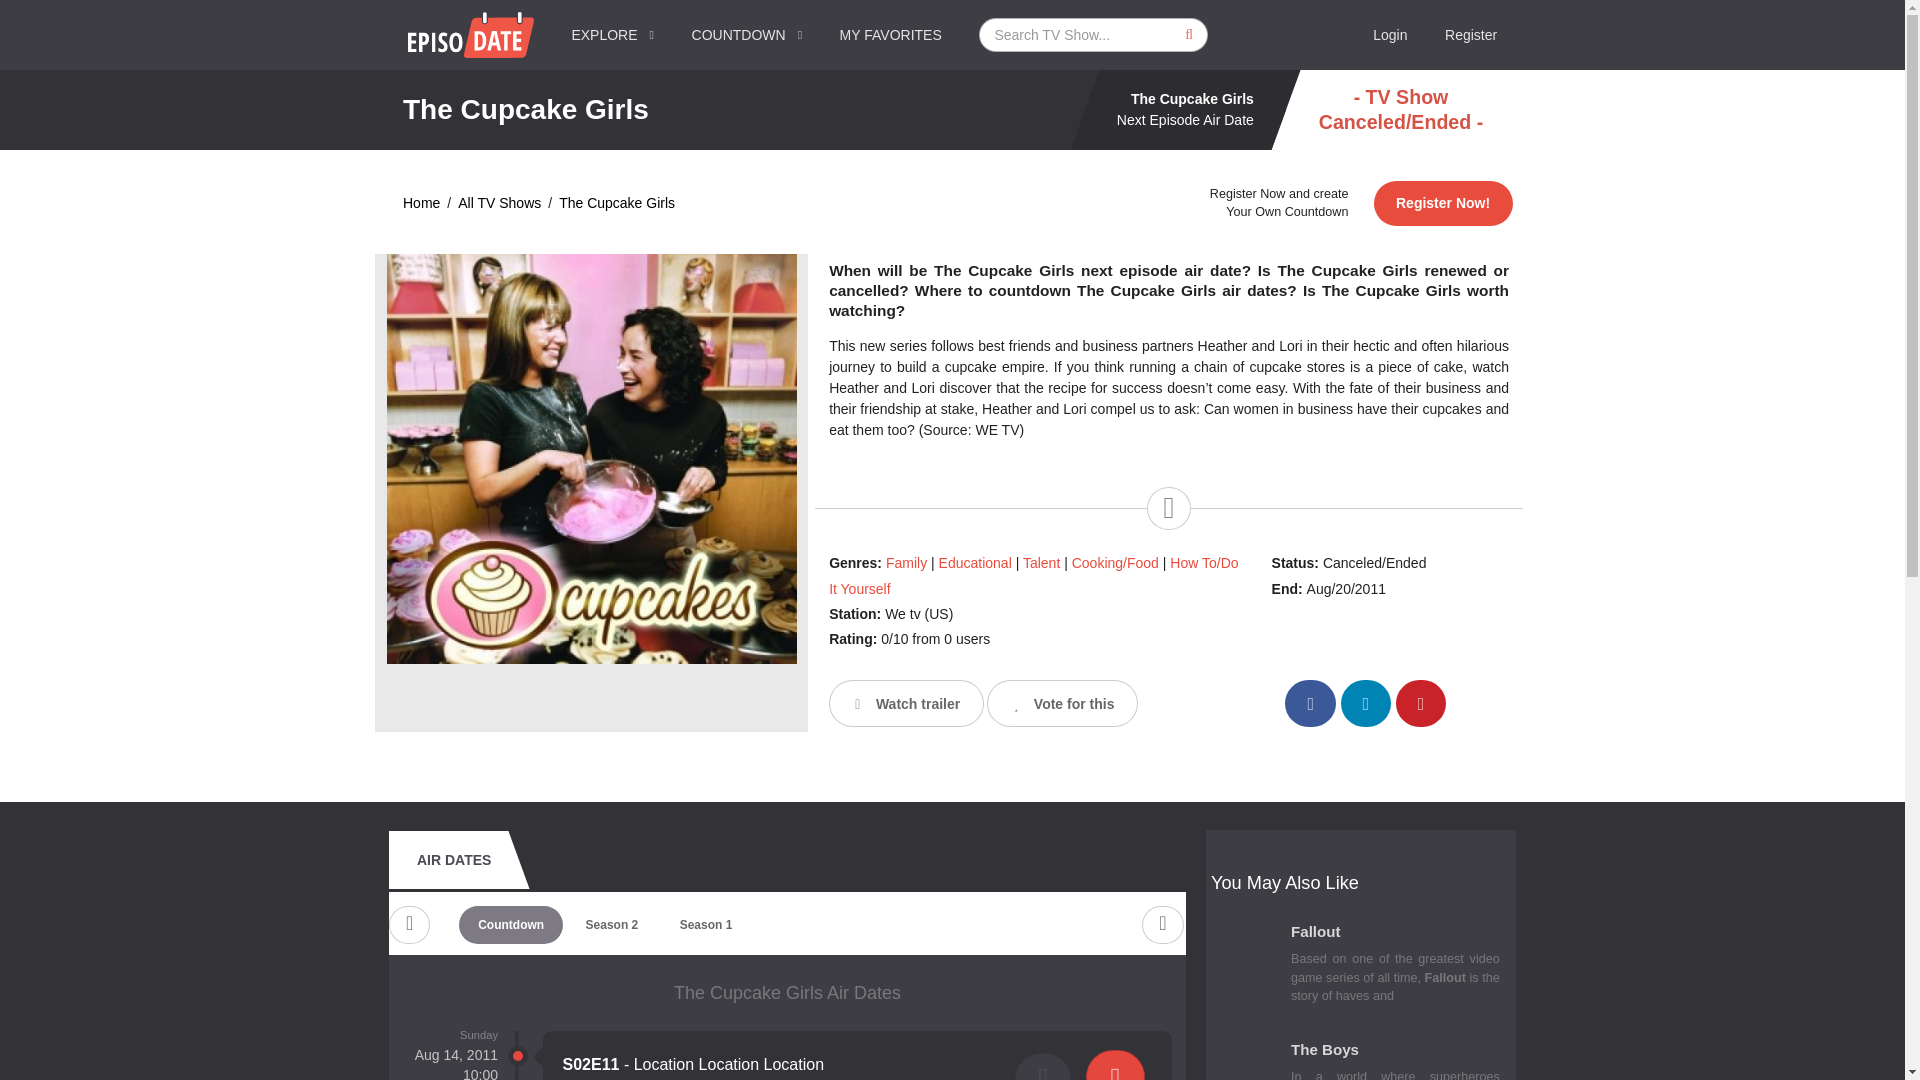 The height and width of the screenshot is (1080, 1920). Describe the element at coordinates (891, 35) in the screenshot. I see `MY FAVORITES` at that location.